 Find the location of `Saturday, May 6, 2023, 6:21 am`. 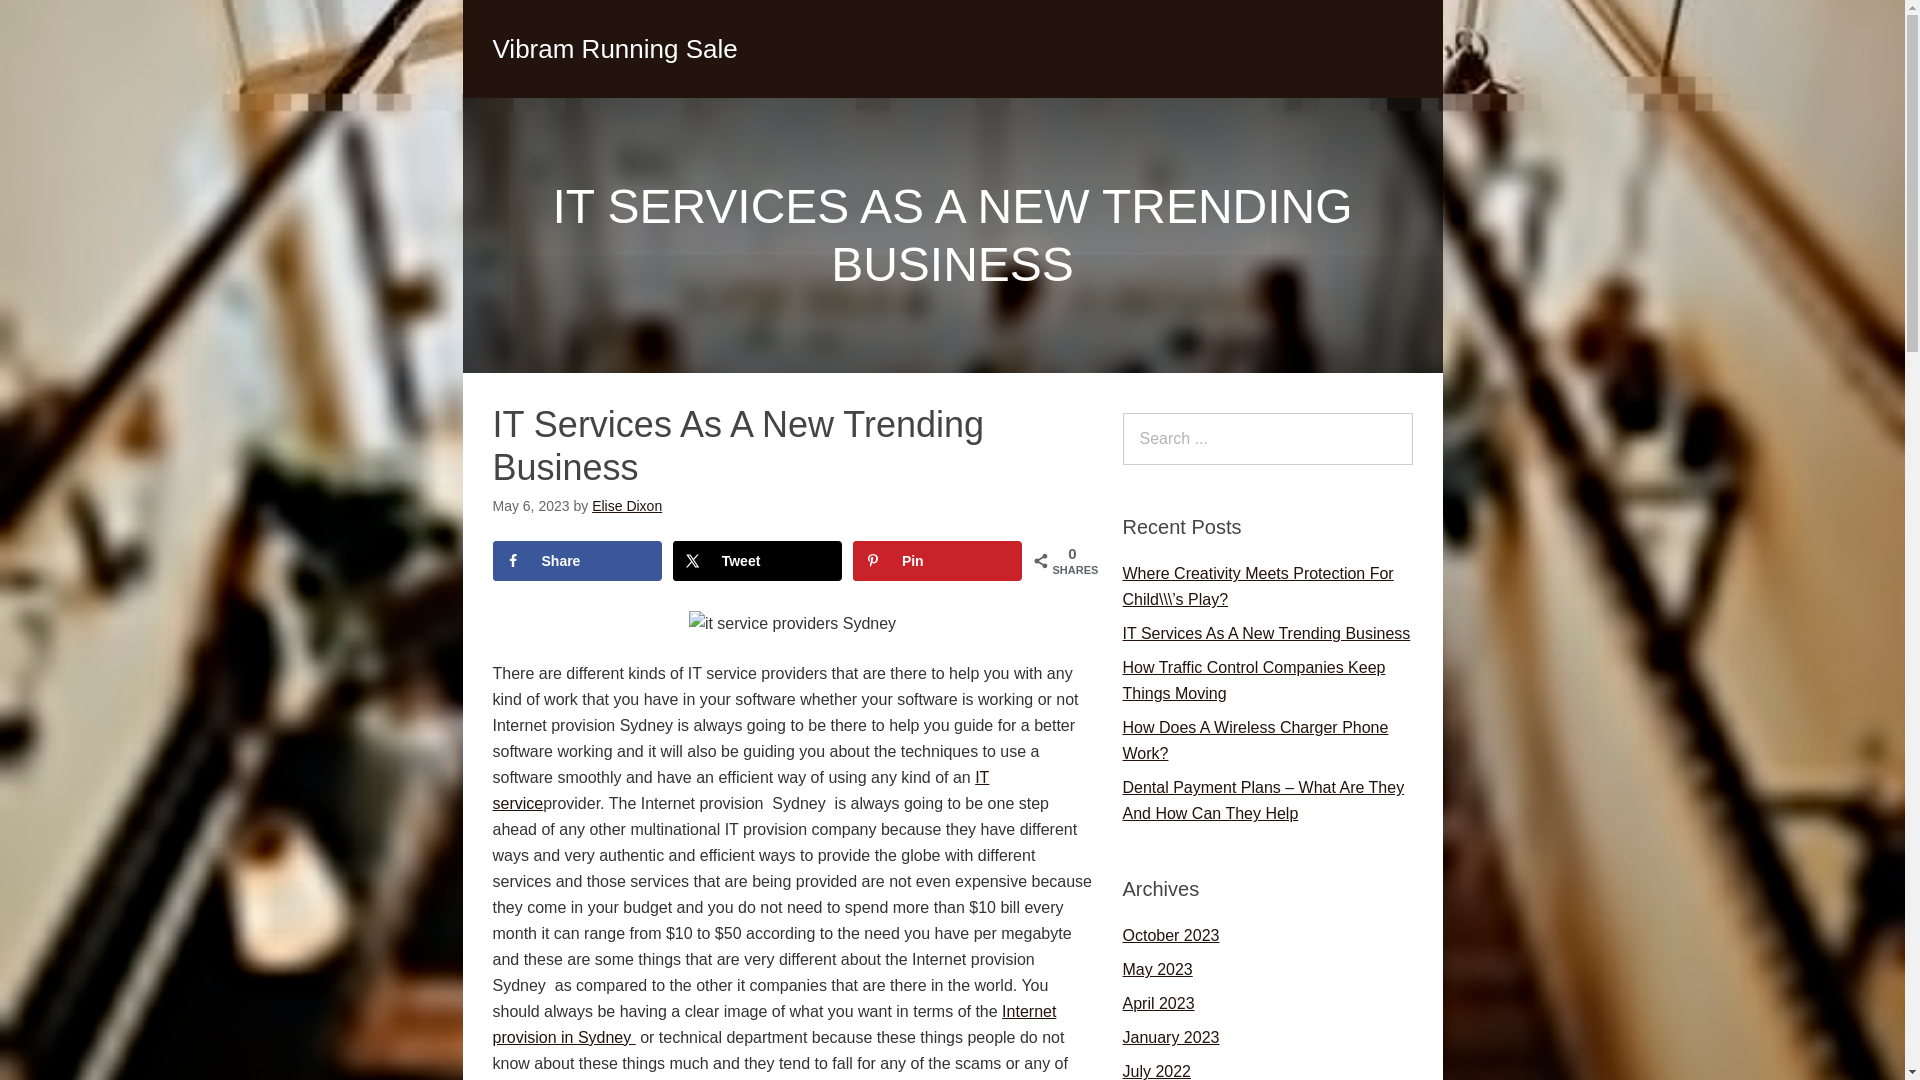

Saturday, May 6, 2023, 6:21 am is located at coordinates (530, 506).